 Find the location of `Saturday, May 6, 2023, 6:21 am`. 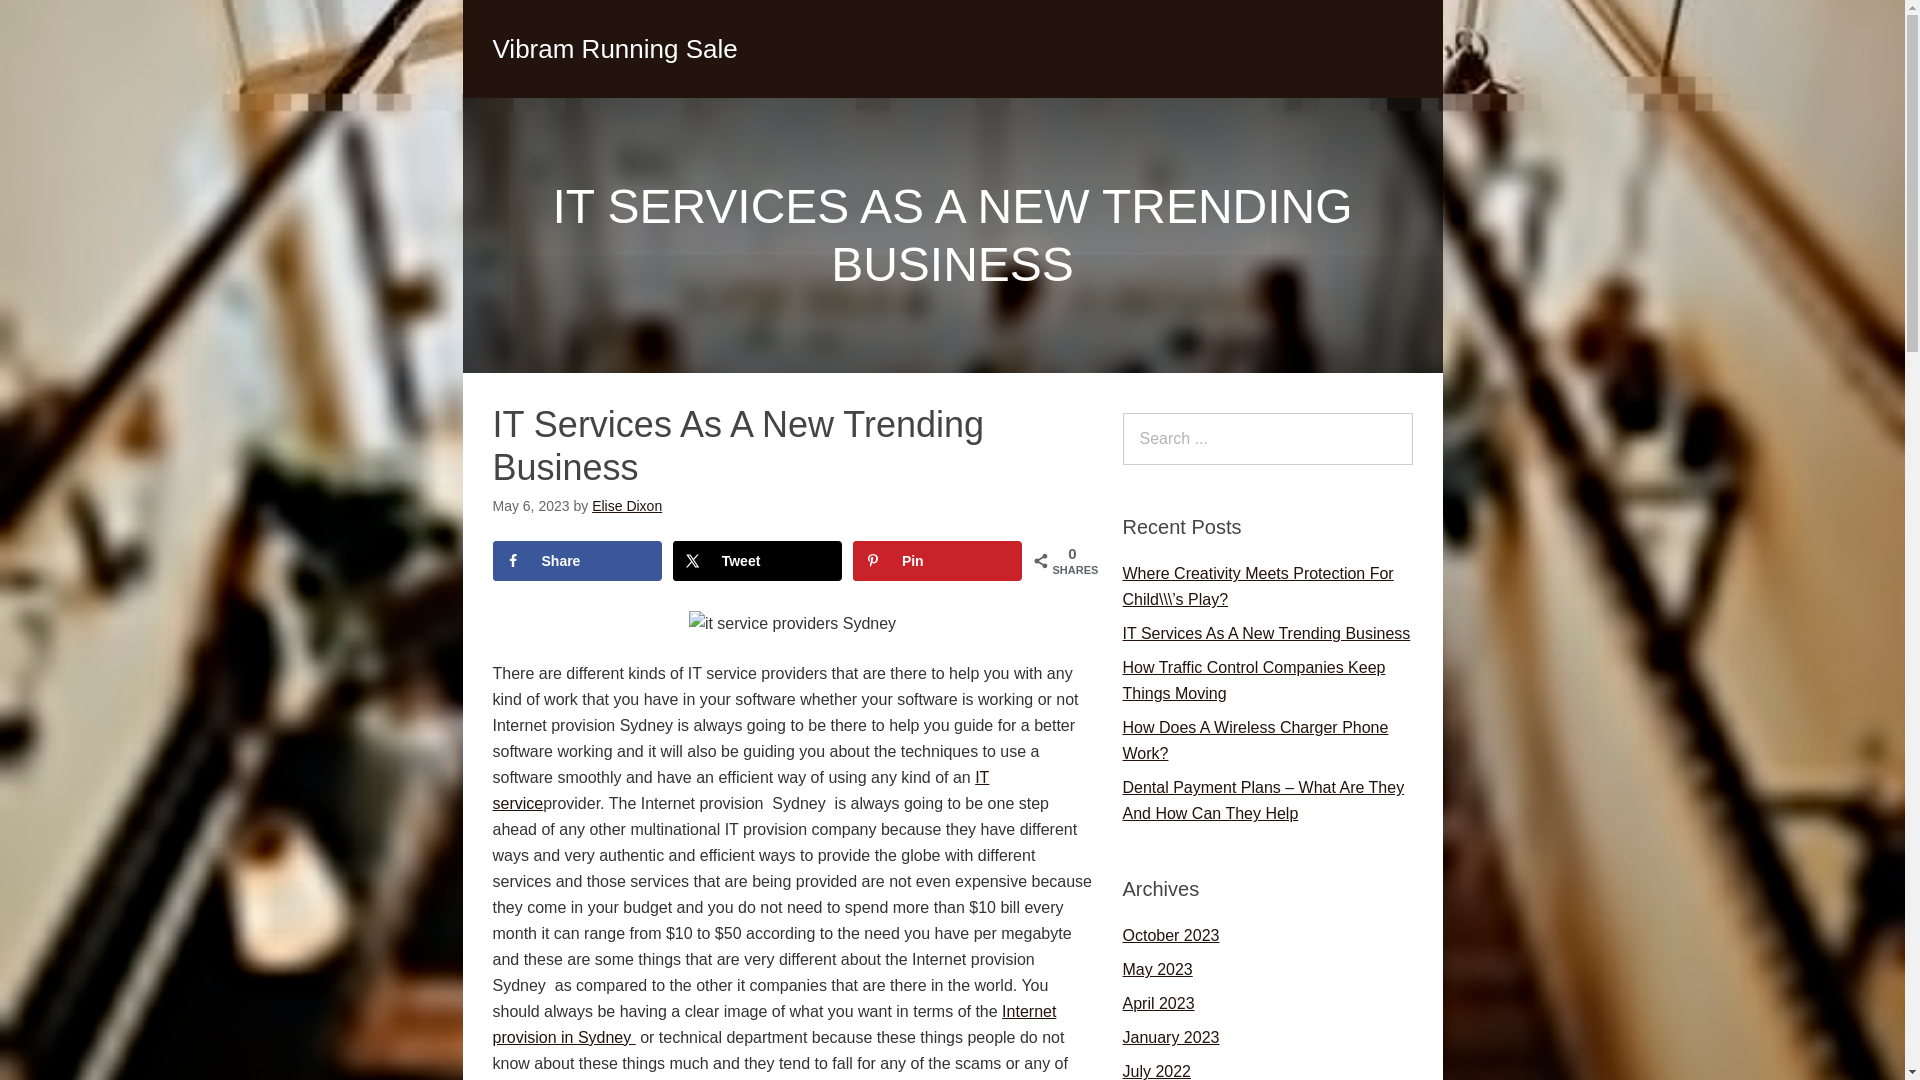

Saturday, May 6, 2023, 6:21 am is located at coordinates (530, 506).